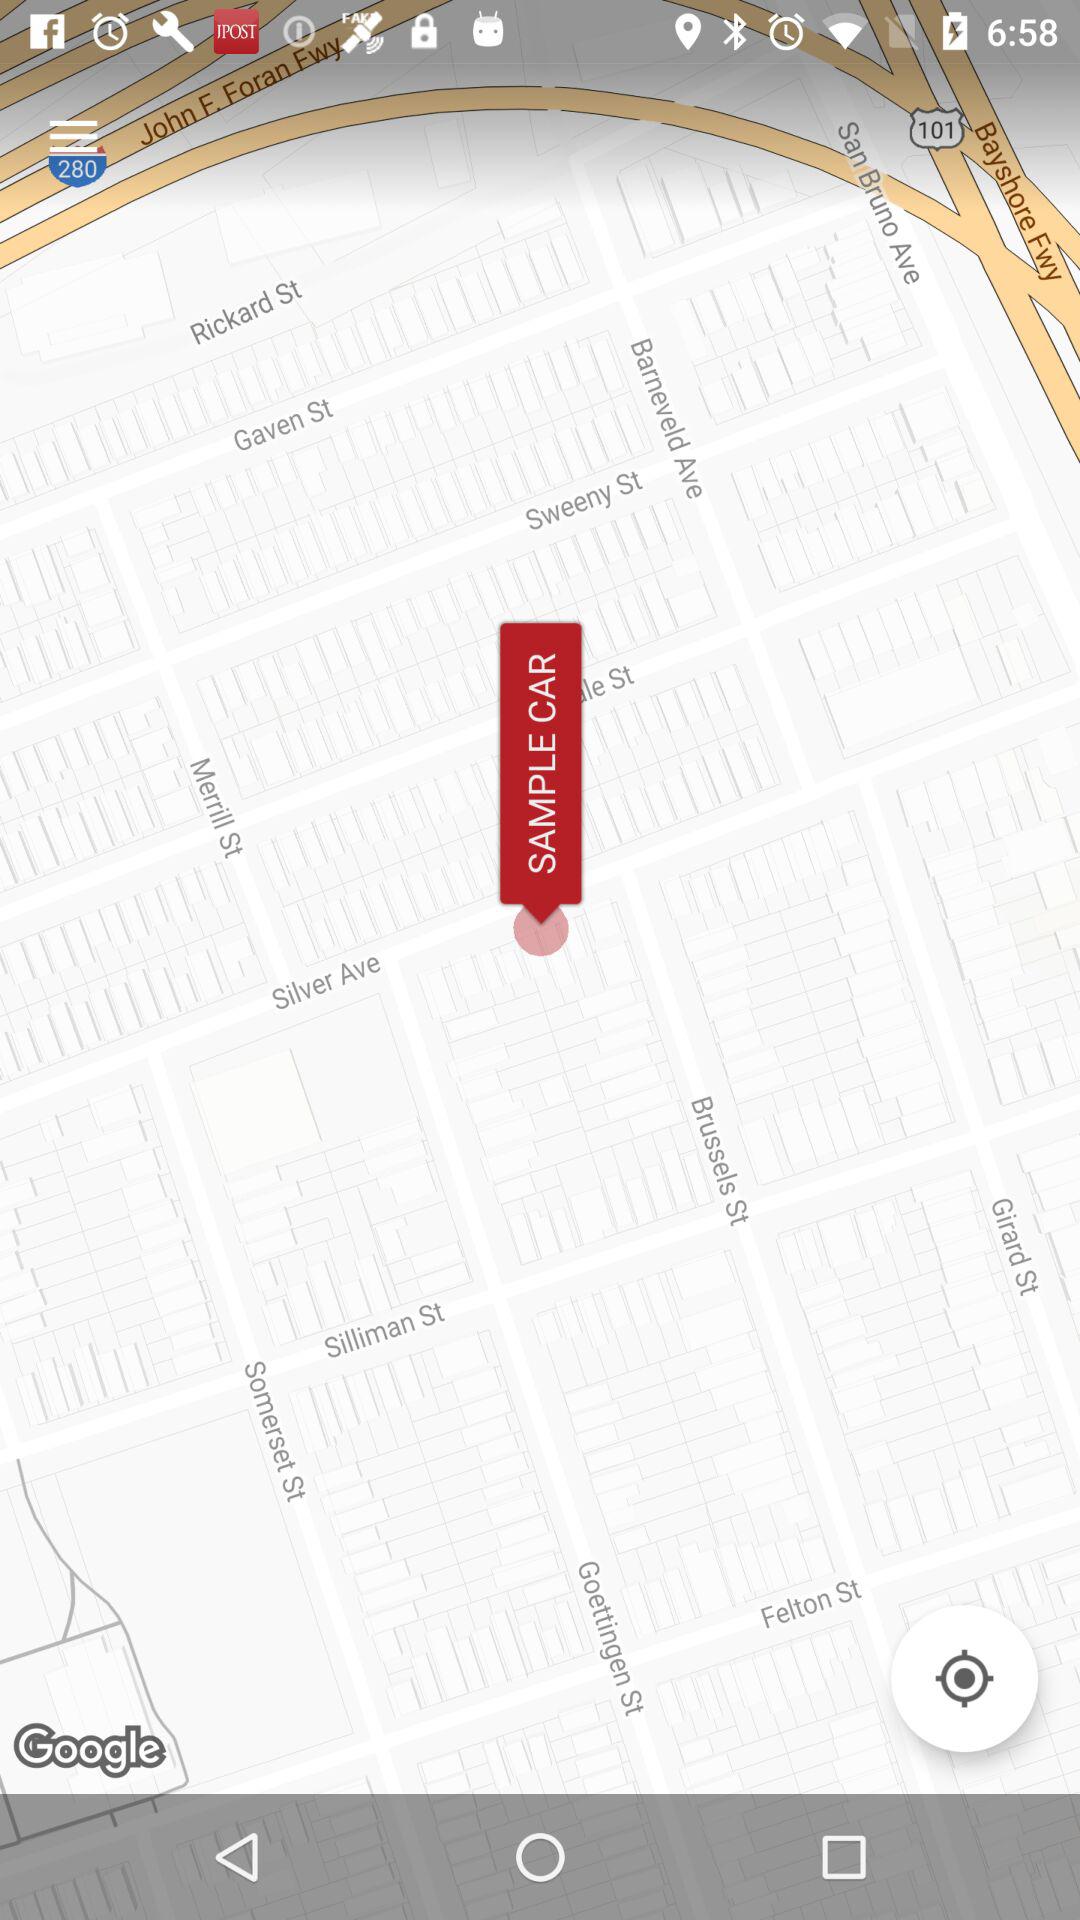 The image size is (1080, 1920). What do you see at coordinates (964, 1678) in the screenshot?
I see `location option` at bounding box center [964, 1678].